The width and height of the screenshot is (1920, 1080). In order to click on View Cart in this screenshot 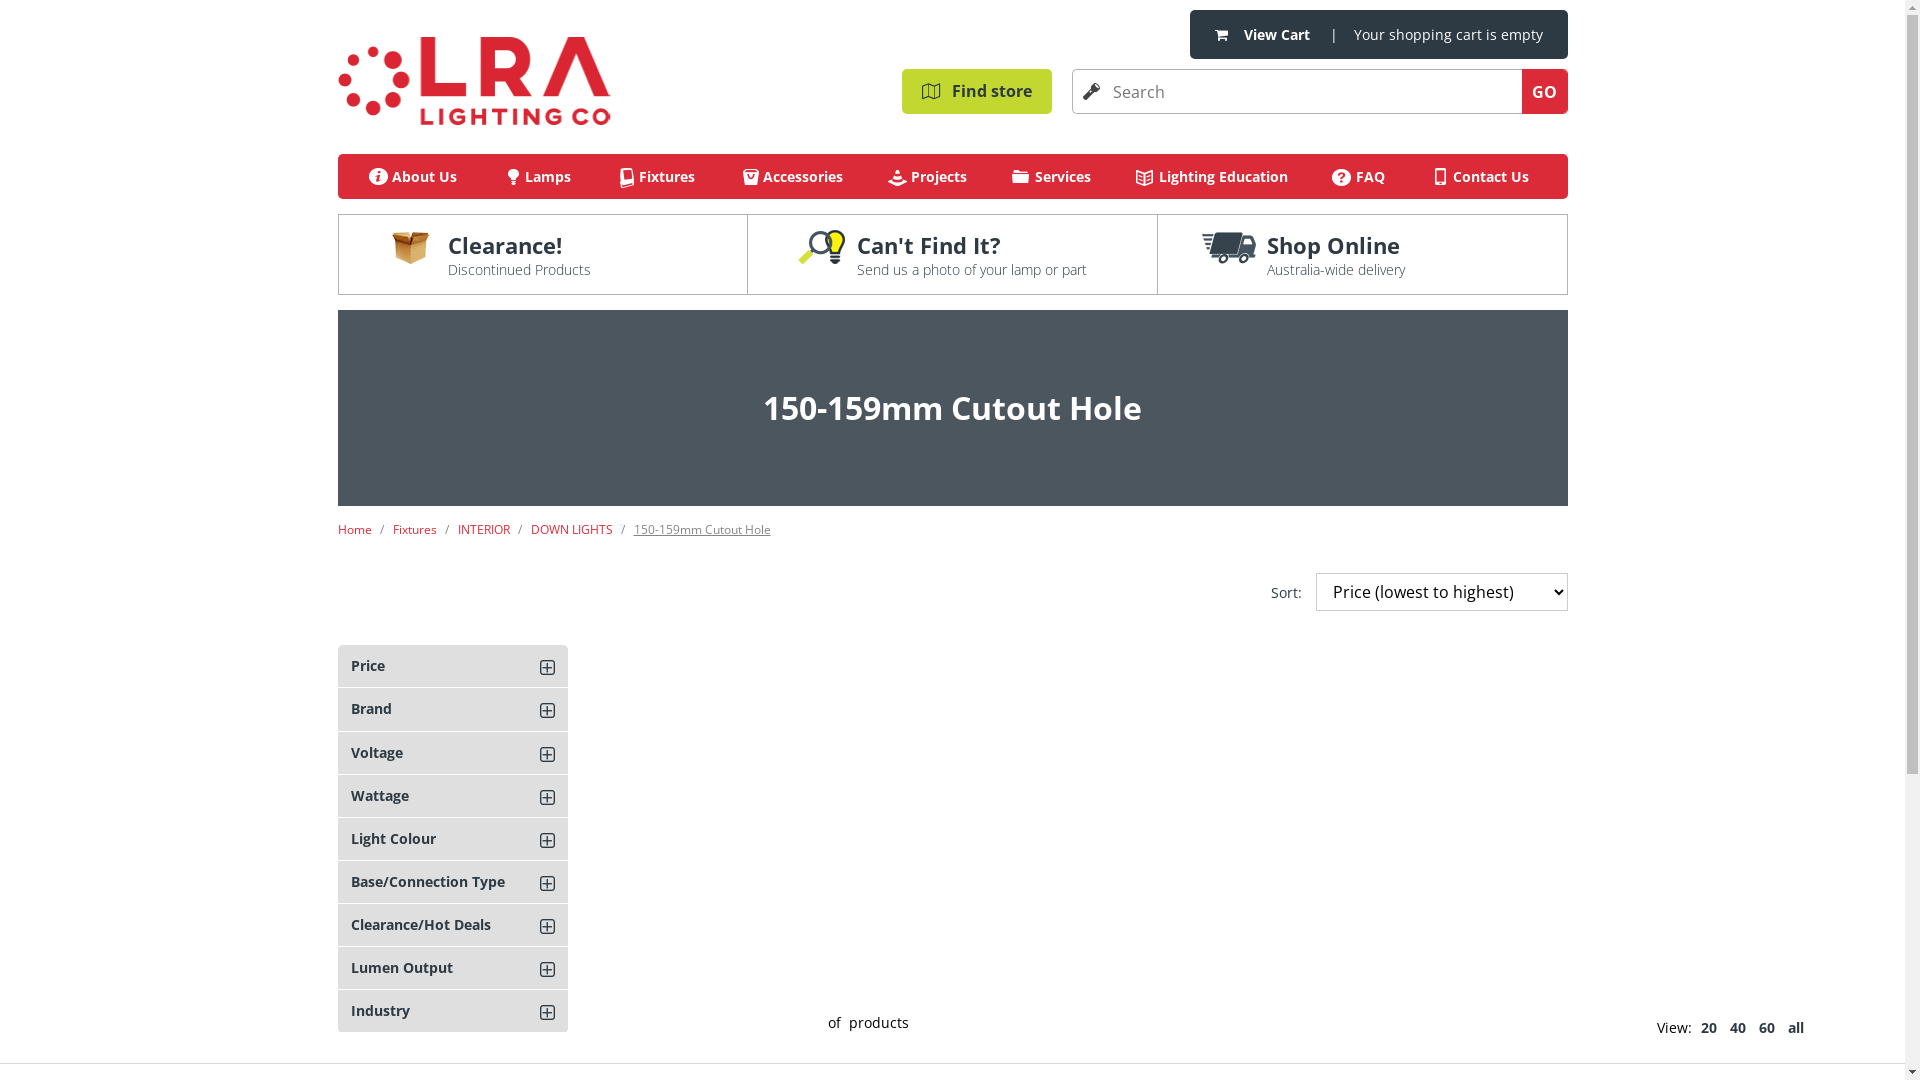, I will do `click(1277, 34)`.